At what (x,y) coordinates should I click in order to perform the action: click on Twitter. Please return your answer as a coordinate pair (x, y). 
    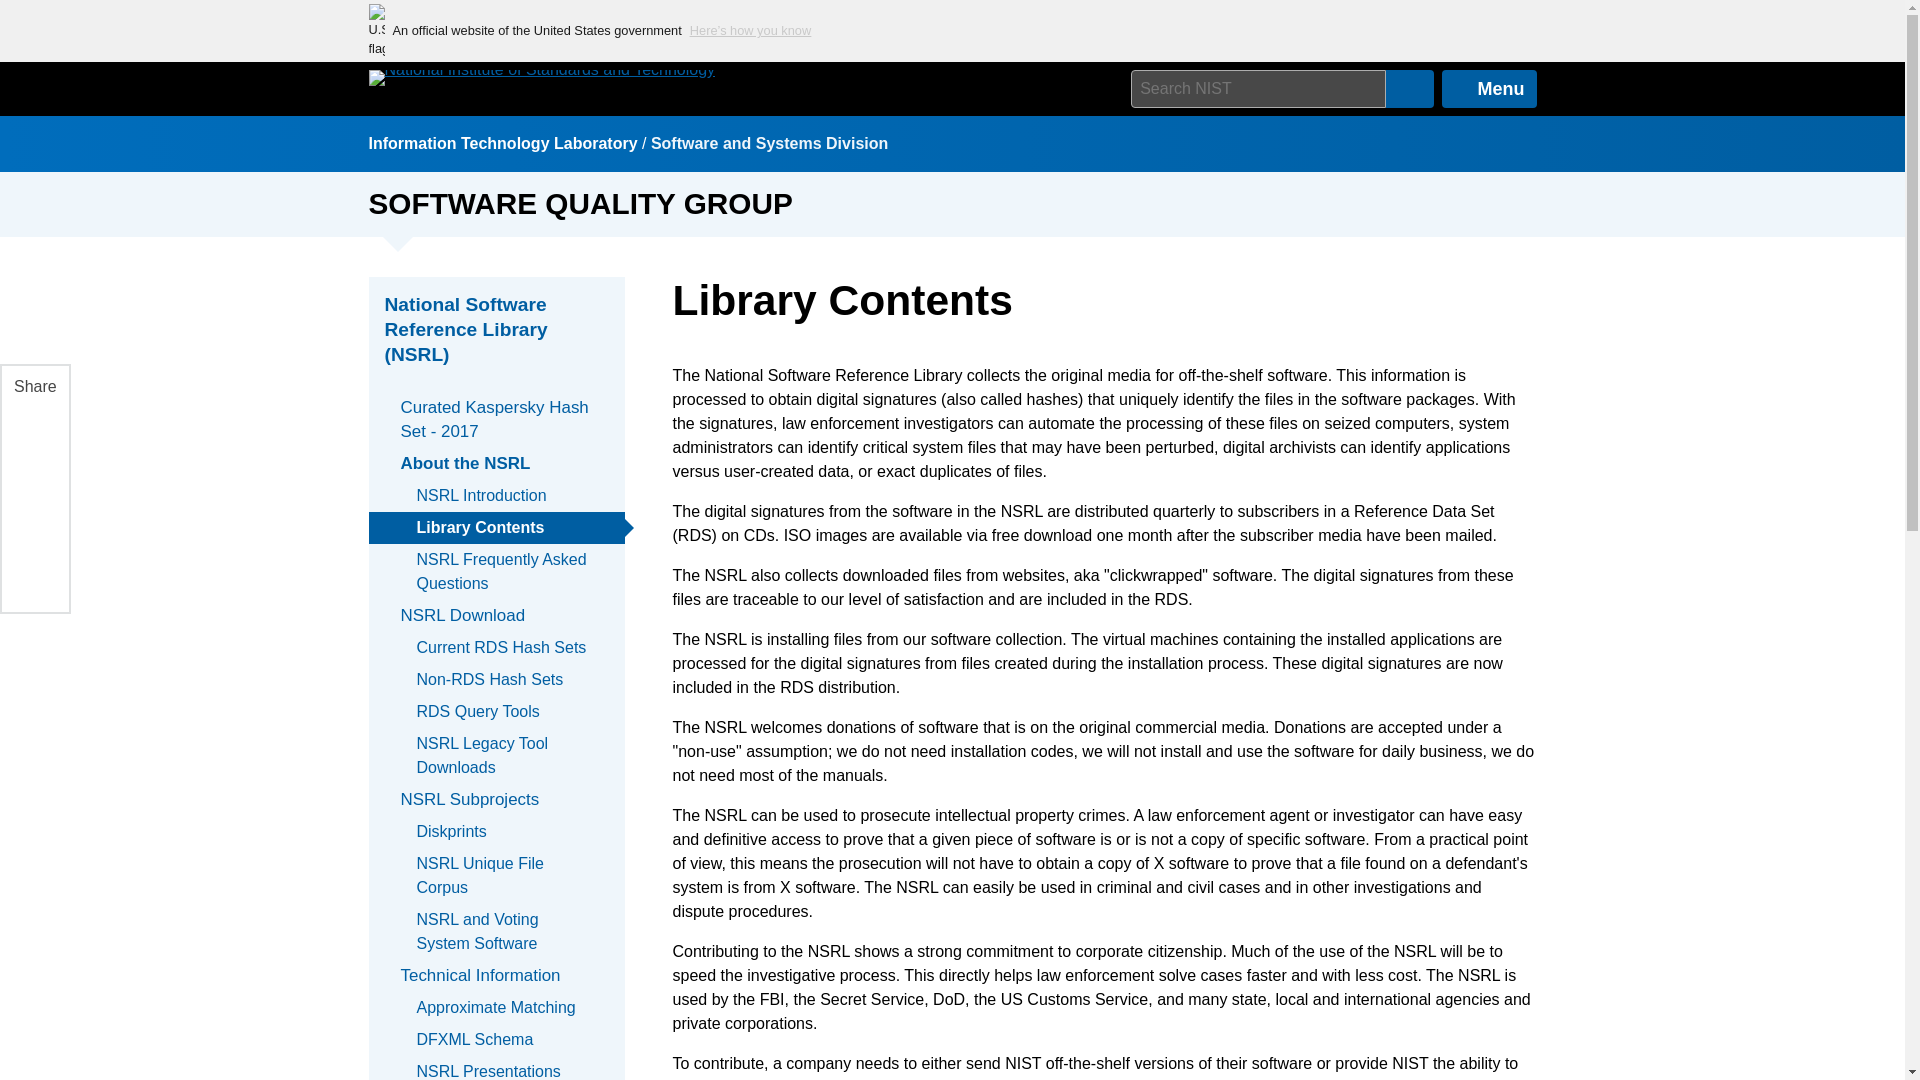
    Looking at the image, I should click on (33, 526).